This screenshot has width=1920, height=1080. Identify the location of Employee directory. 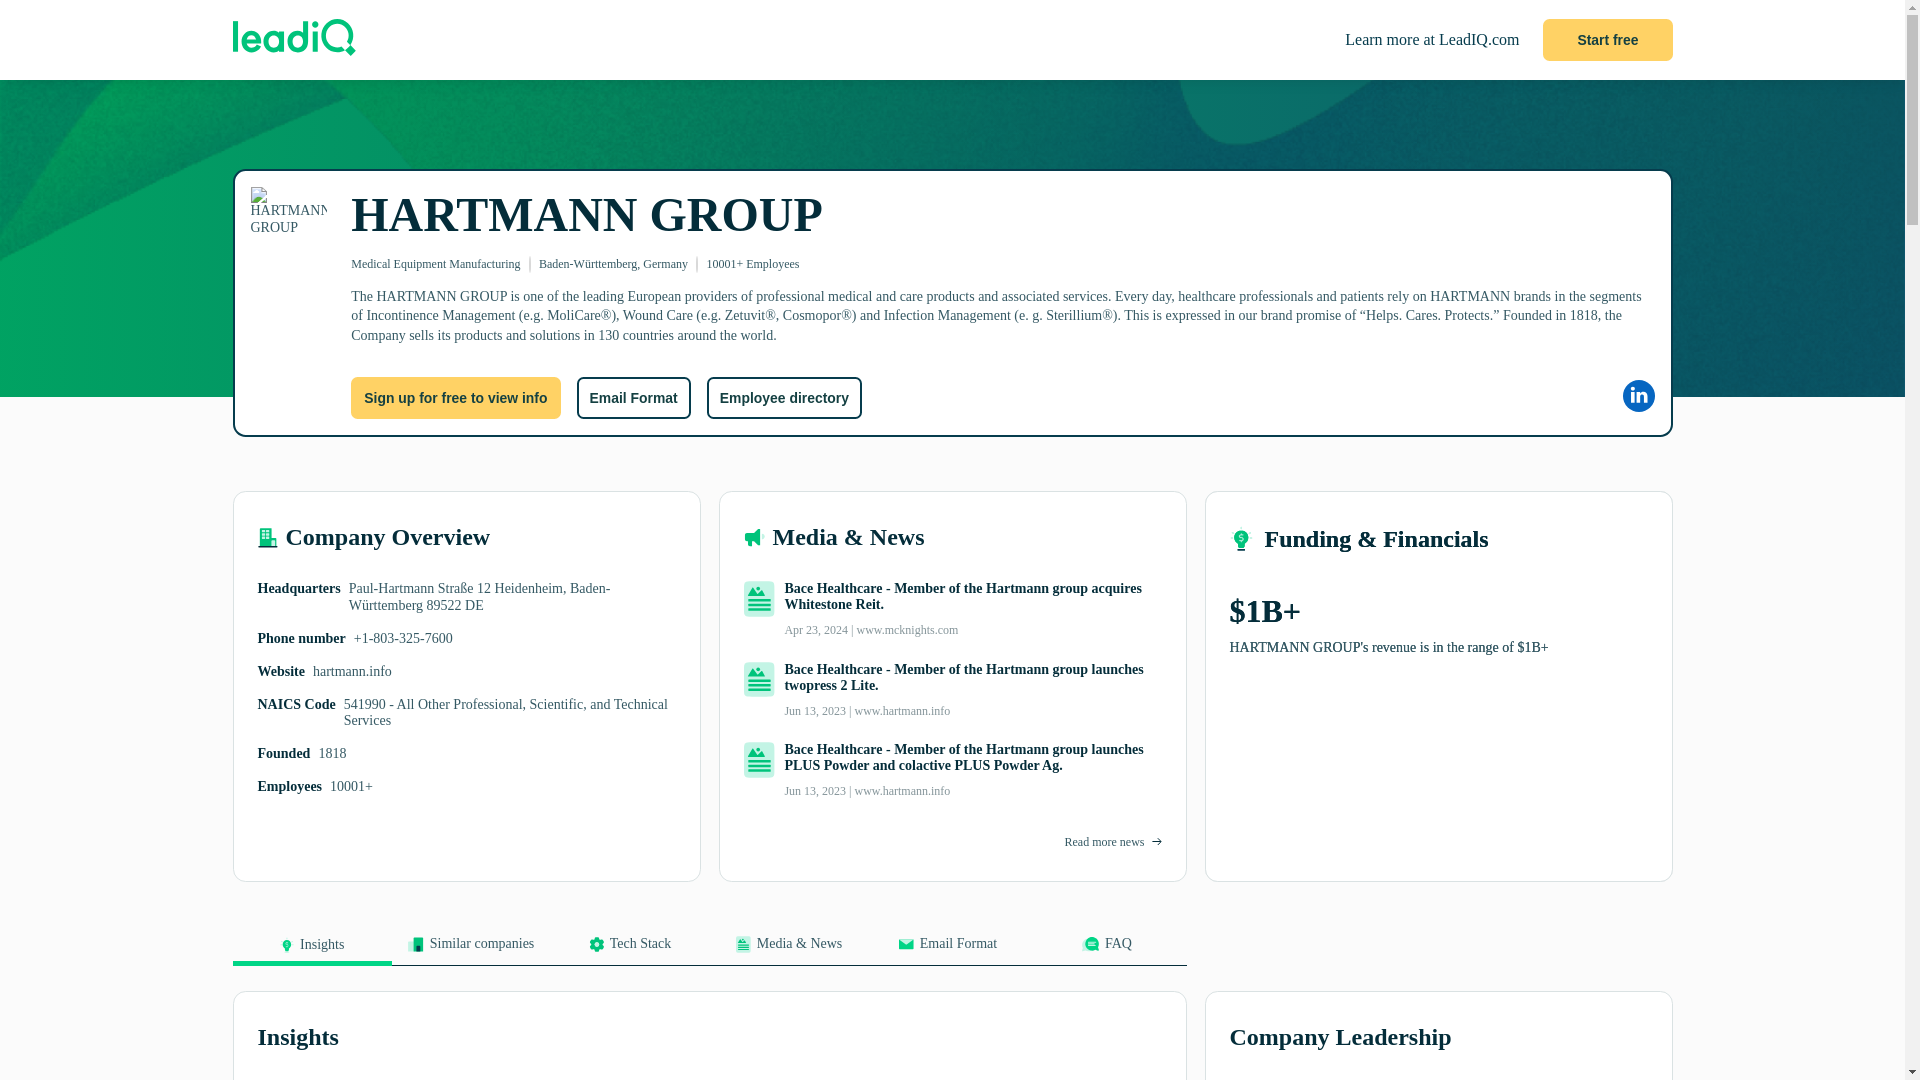
(784, 398).